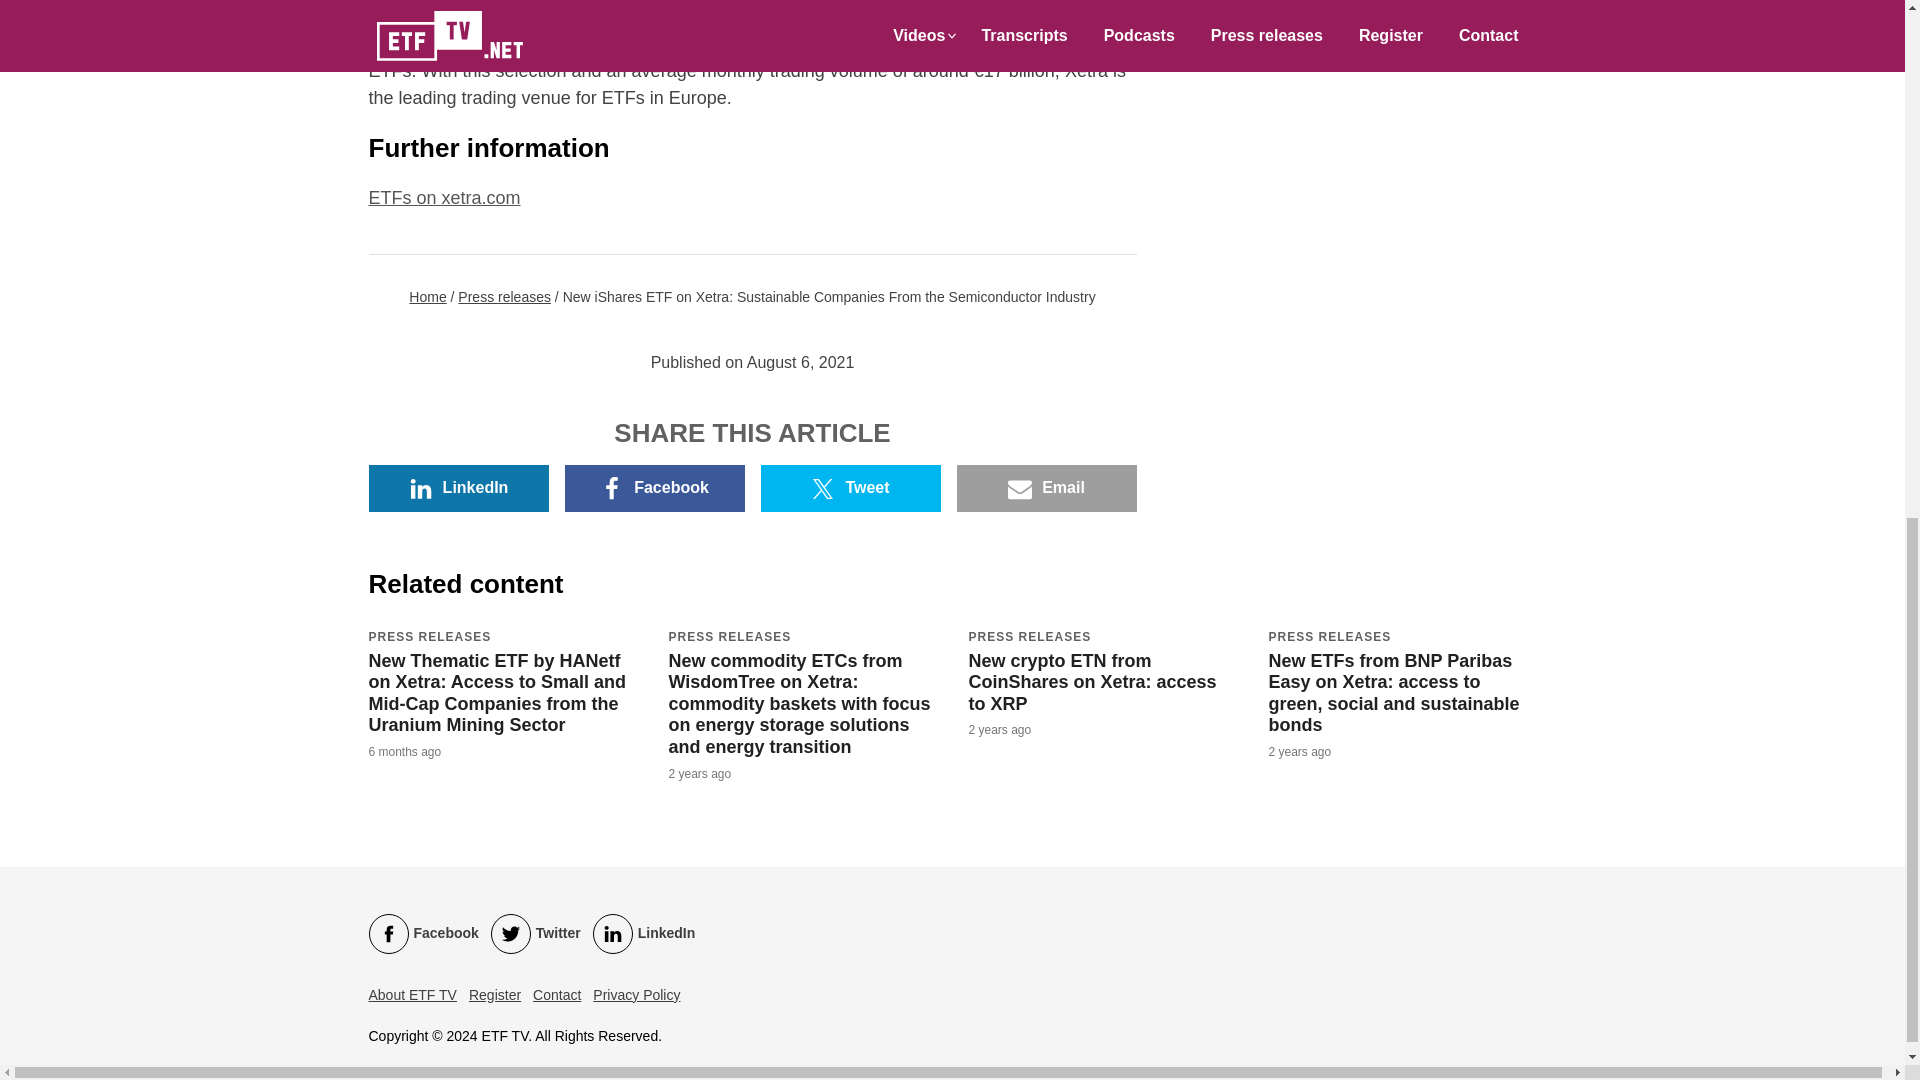 This screenshot has height=1080, width=1920. I want to click on ETFs on xetra.com, so click(444, 198).